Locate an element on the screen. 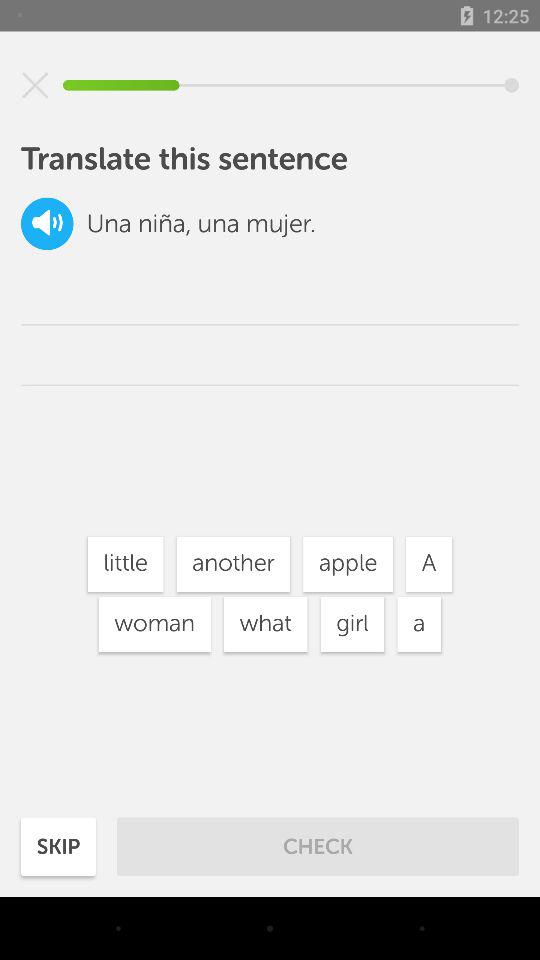 This screenshot has width=540, height=960. flip until the woman icon is located at coordinates (154, 624).